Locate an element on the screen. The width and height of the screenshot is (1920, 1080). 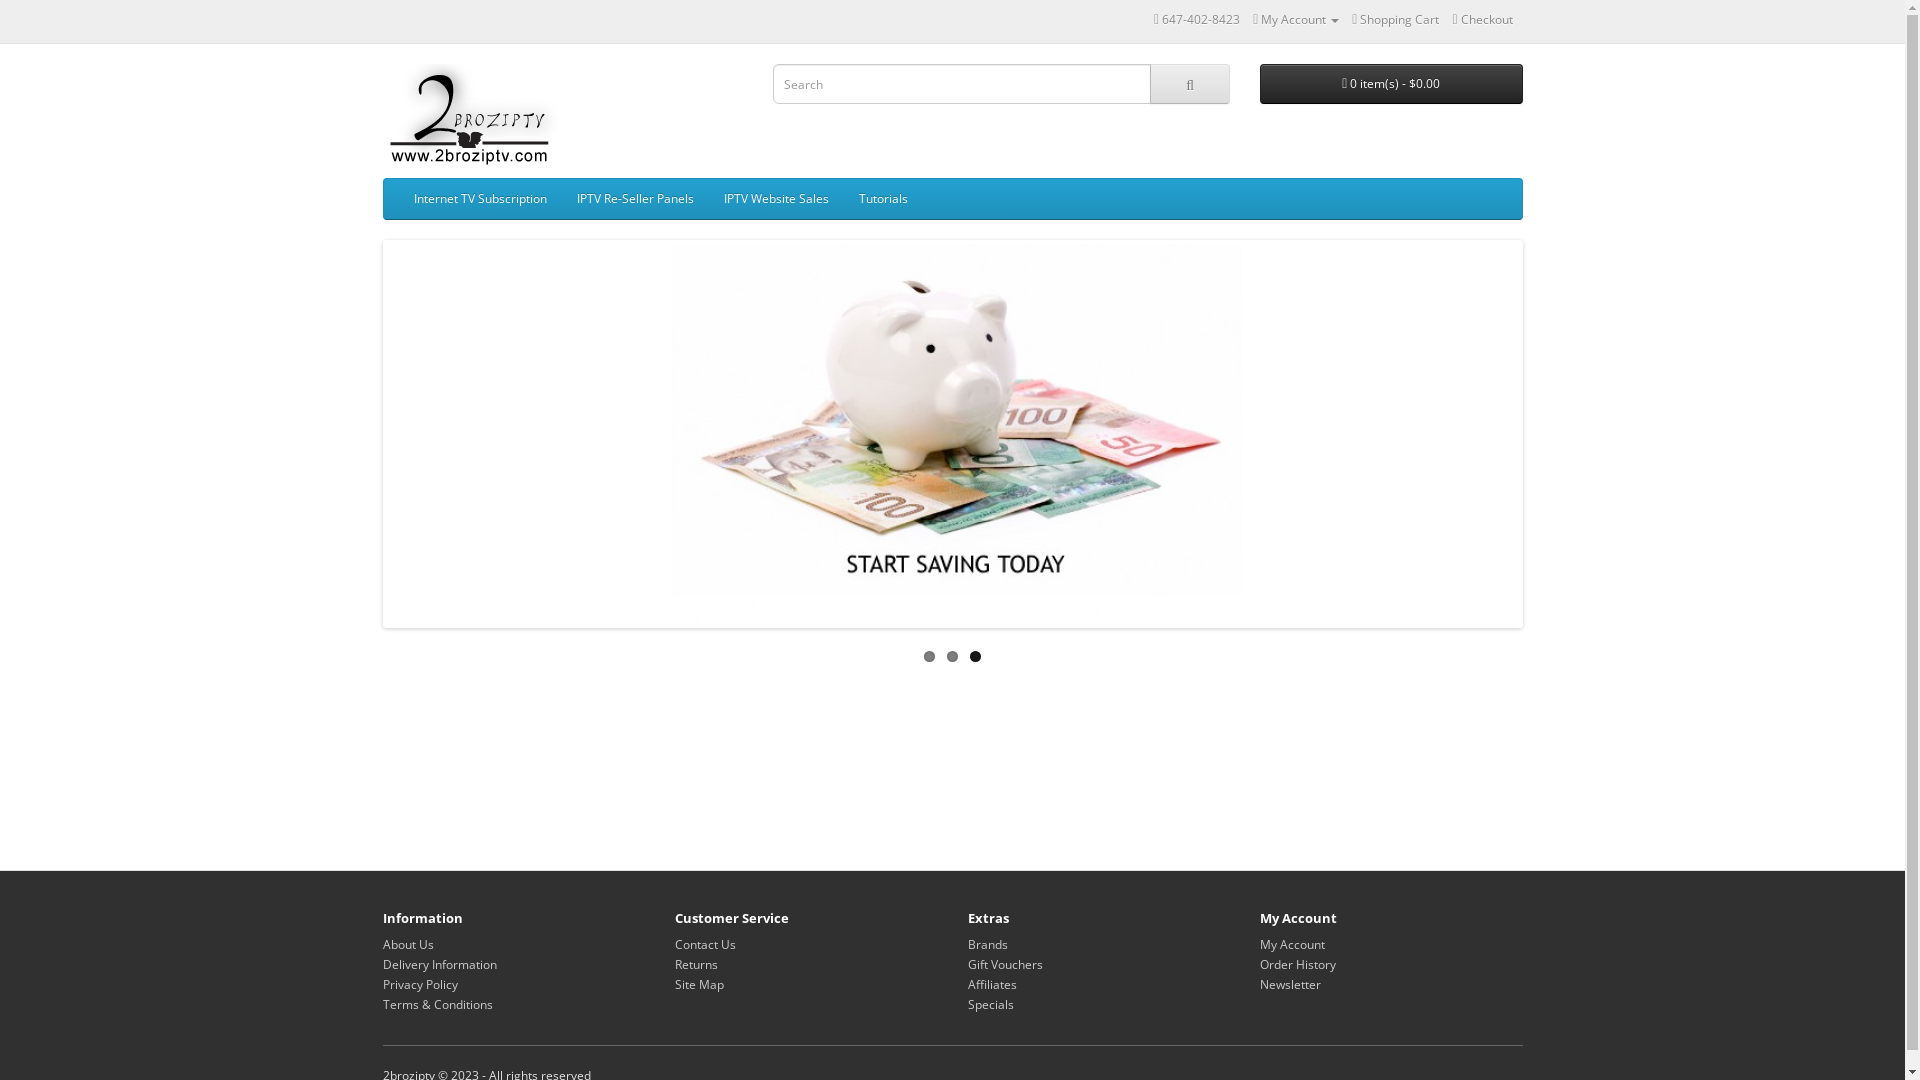
Site Map is located at coordinates (700, 984).